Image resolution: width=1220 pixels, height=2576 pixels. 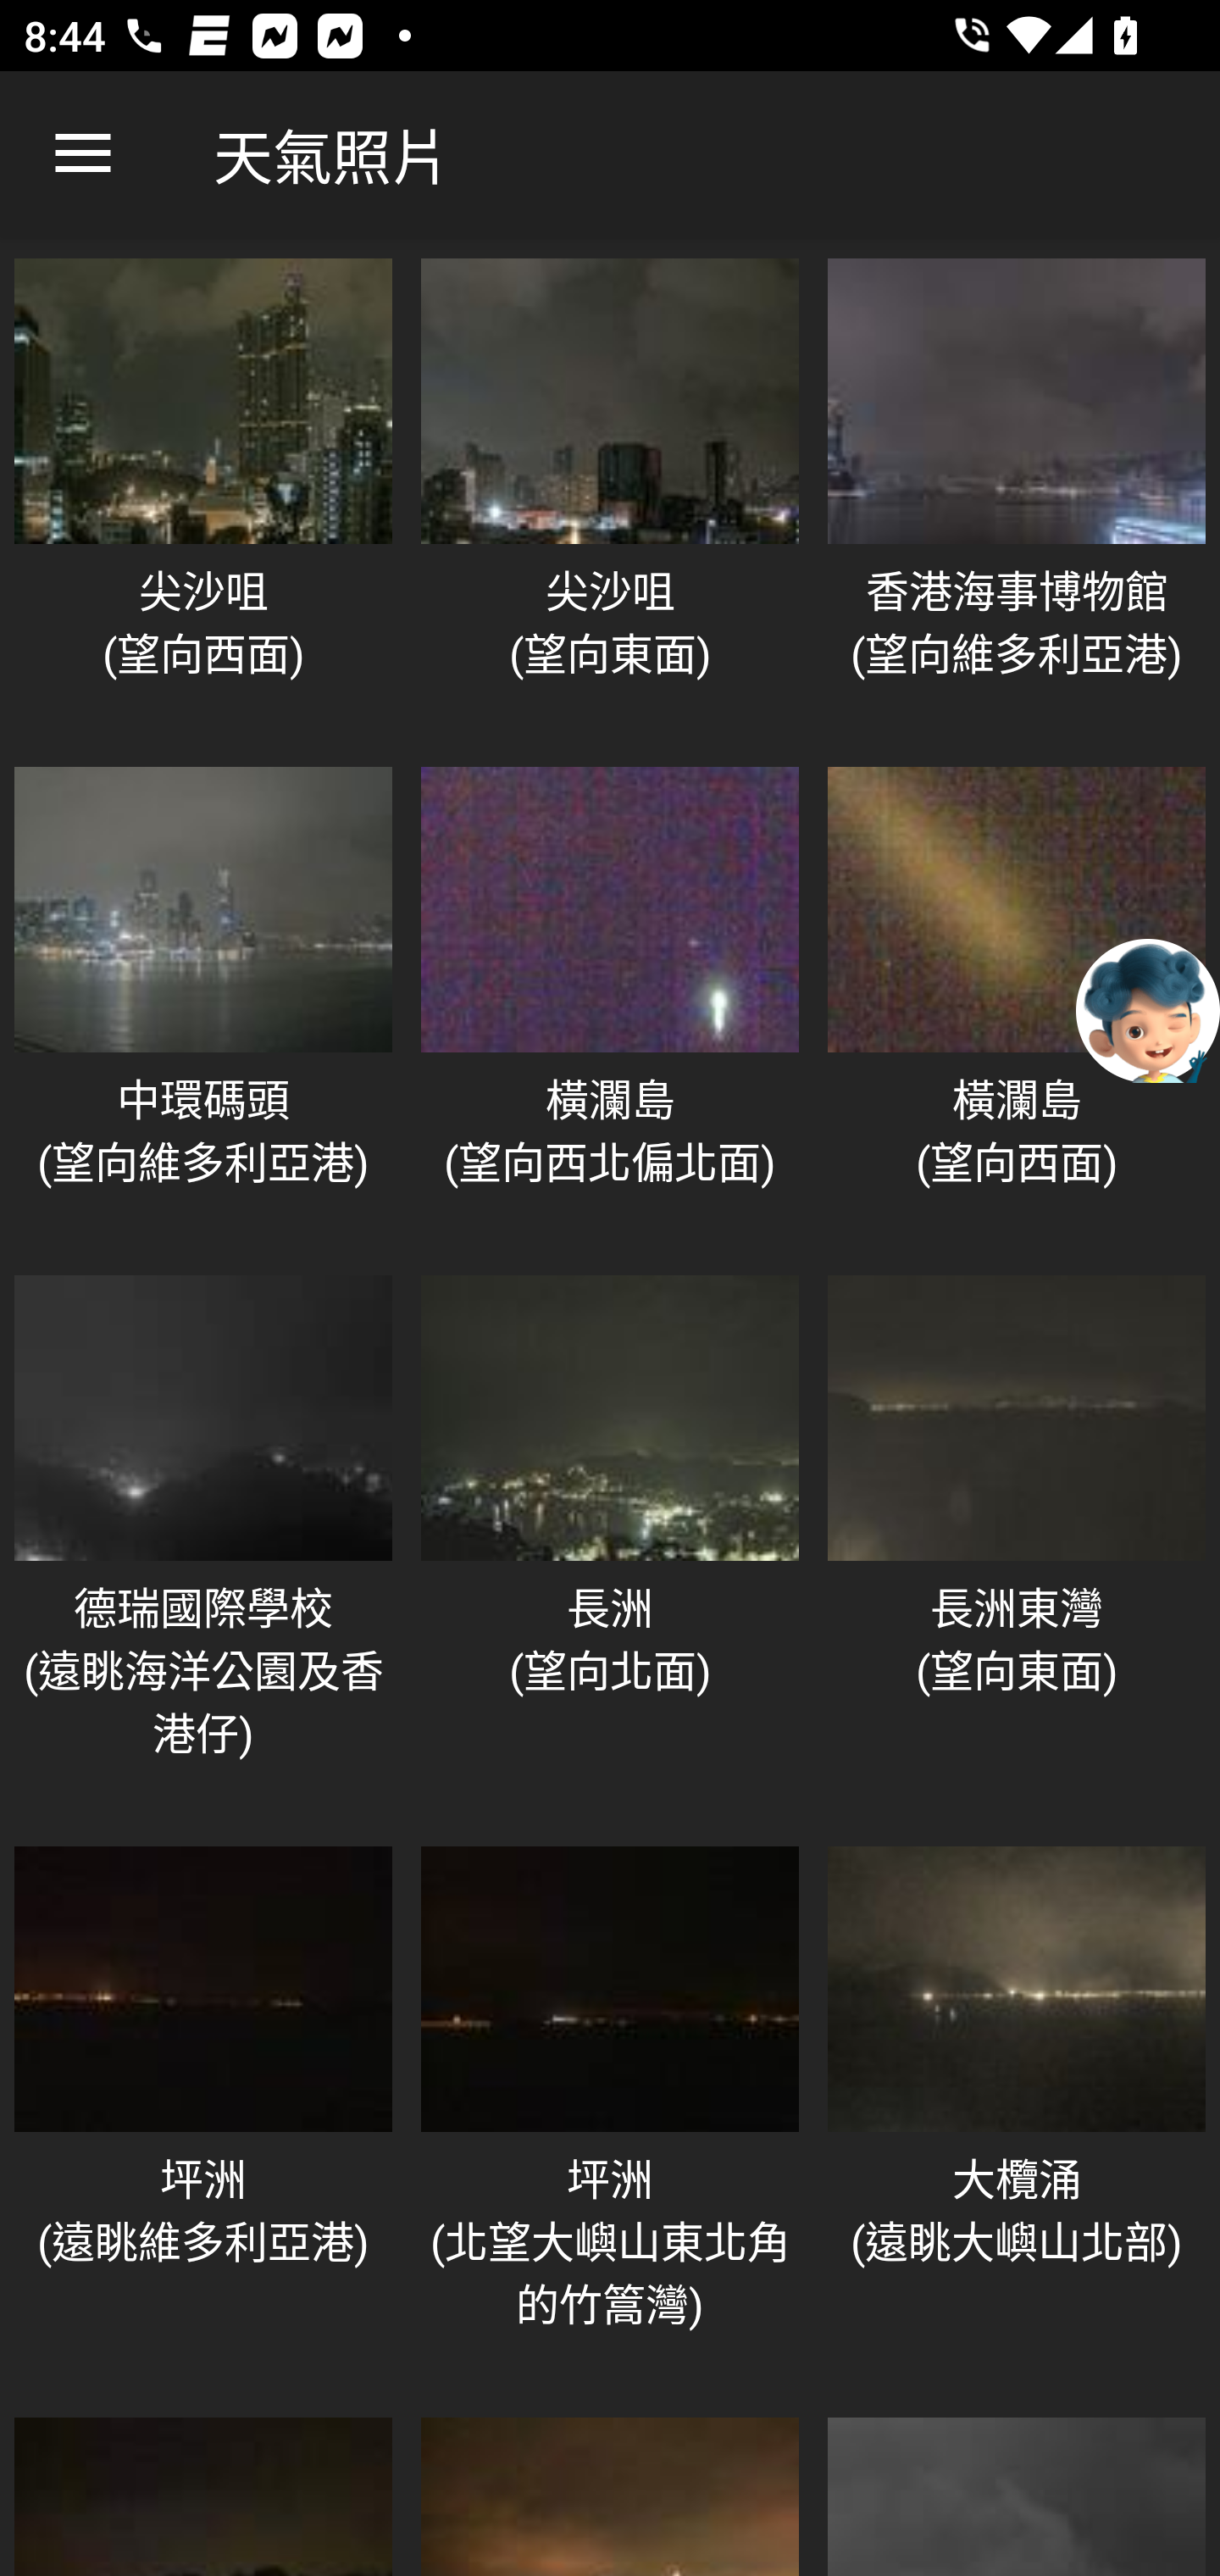 What do you see at coordinates (203, 494) in the screenshot?
I see `尖沙咀
(望向西面)` at bounding box center [203, 494].